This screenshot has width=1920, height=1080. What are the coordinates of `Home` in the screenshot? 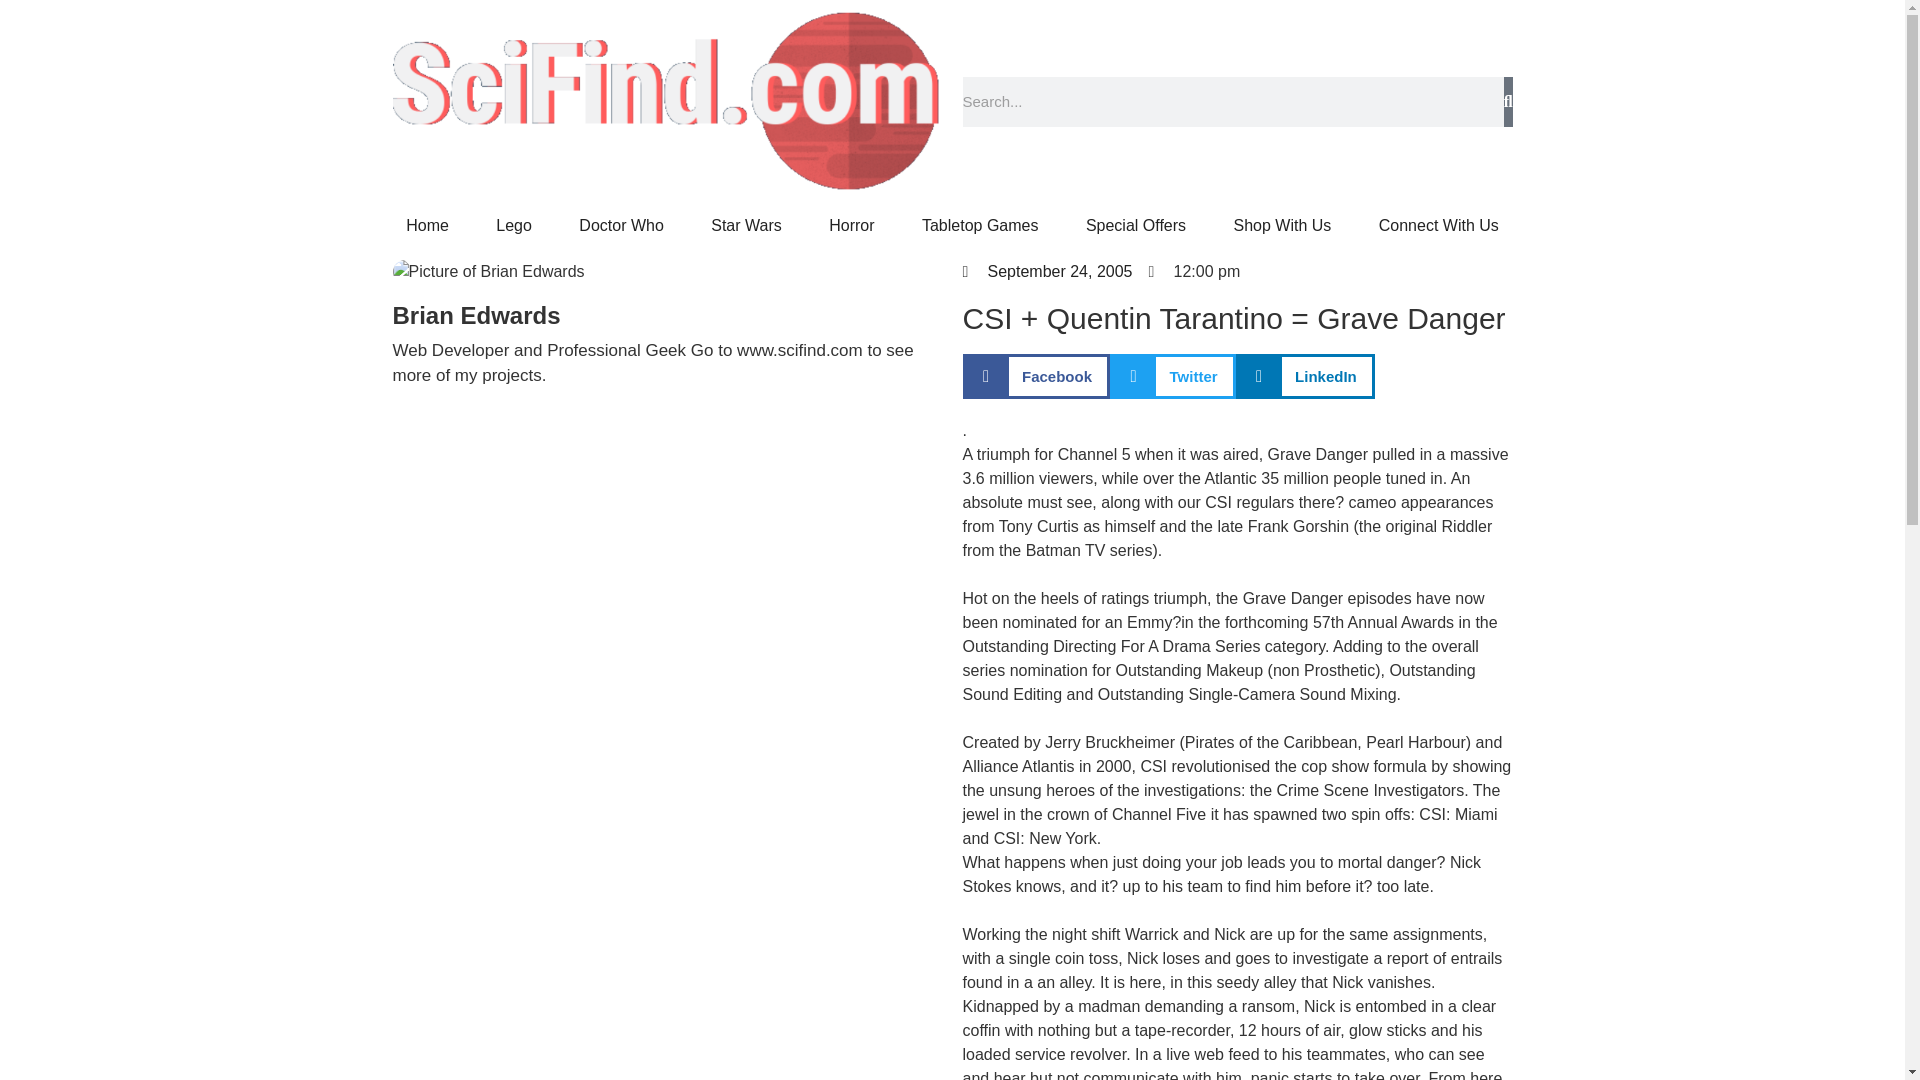 It's located at (427, 226).